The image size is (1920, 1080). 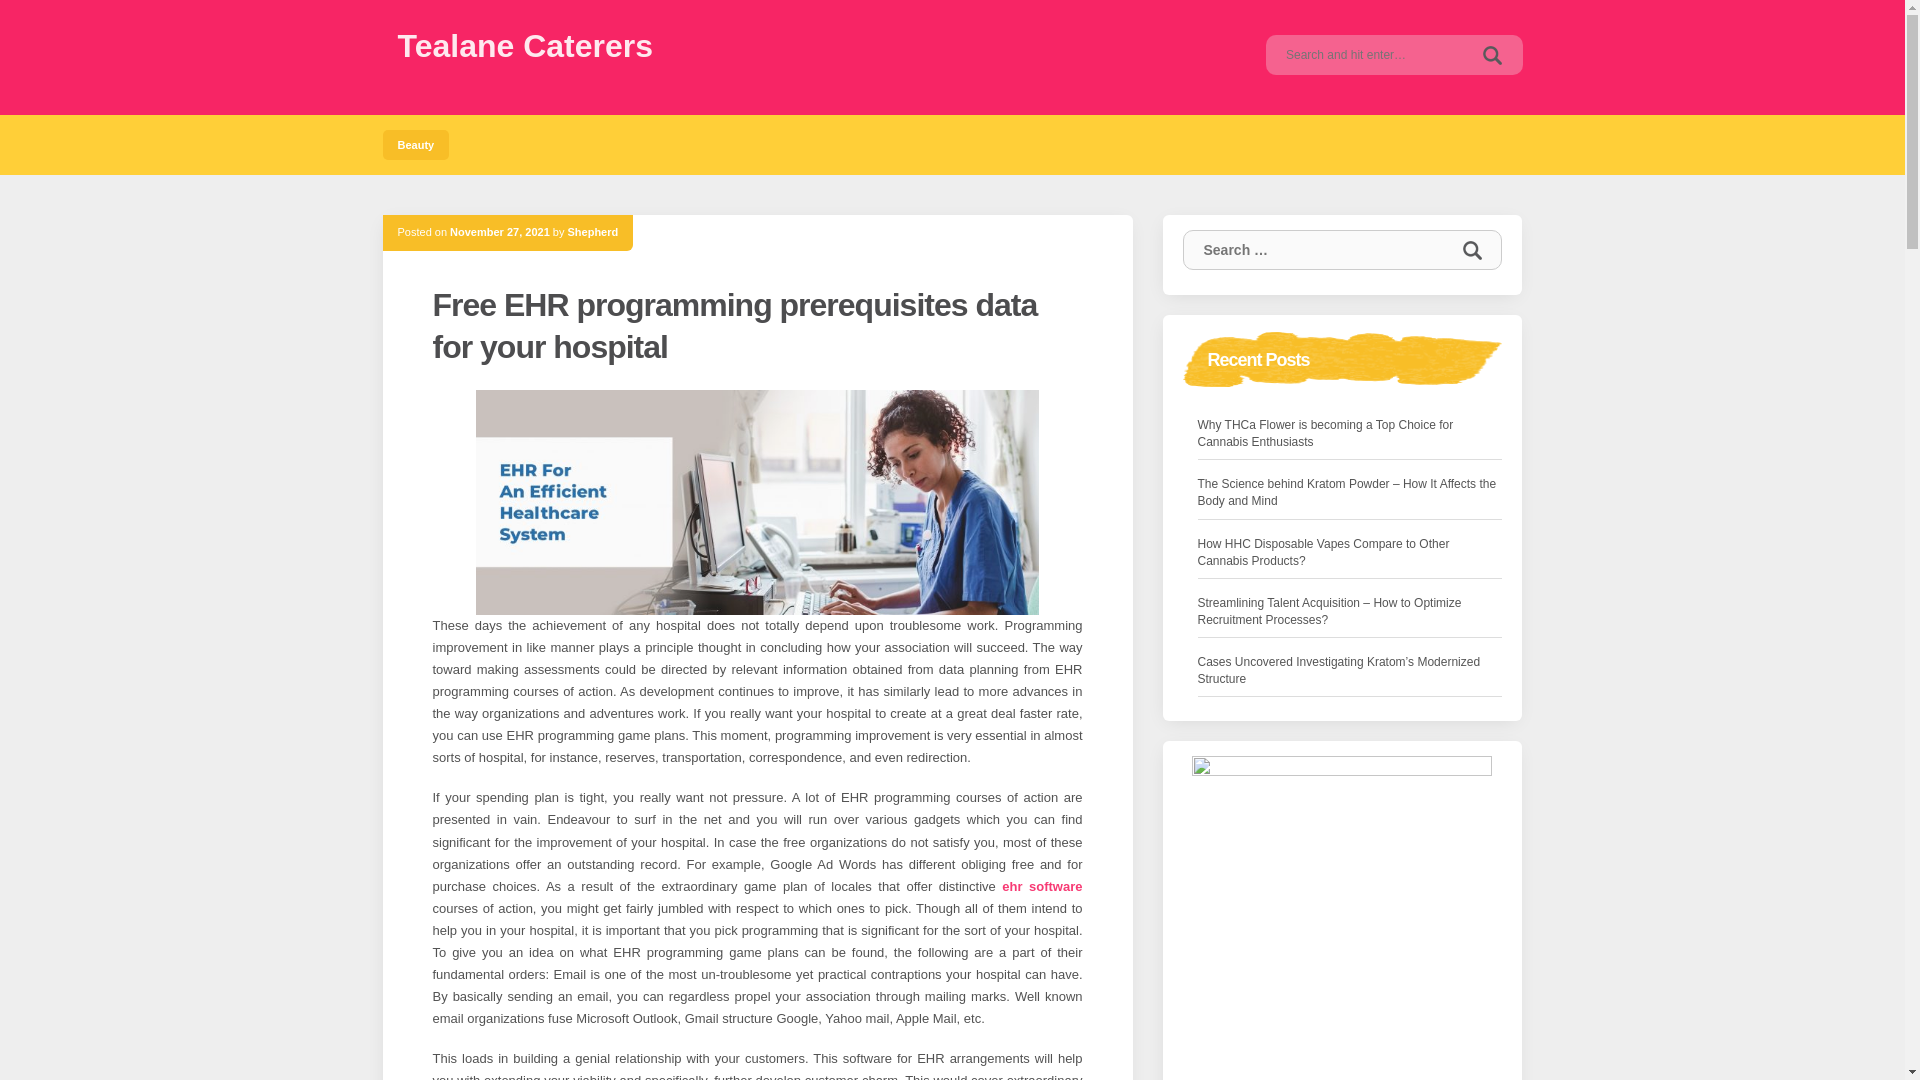 I want to click on Beauty, so click(x=416, y=144).